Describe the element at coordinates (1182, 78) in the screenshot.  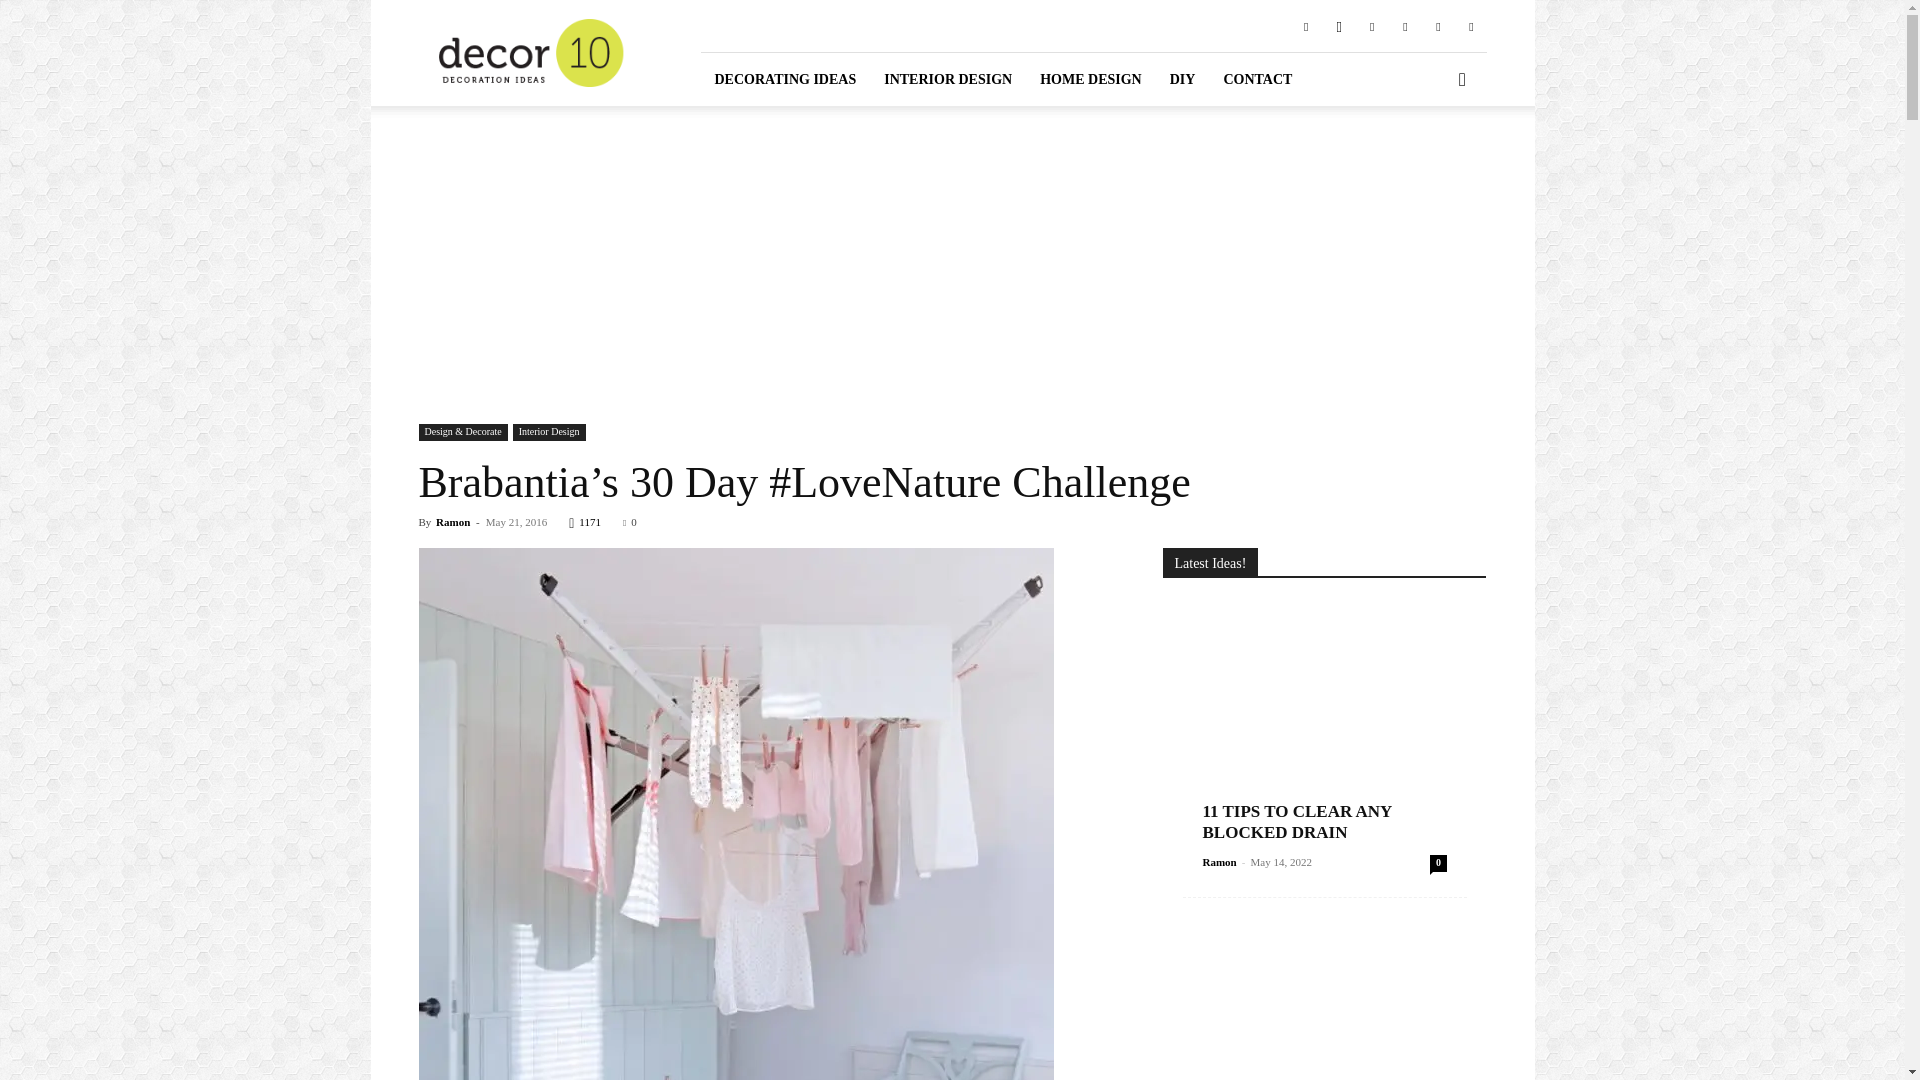
I see `DIY` at that location.